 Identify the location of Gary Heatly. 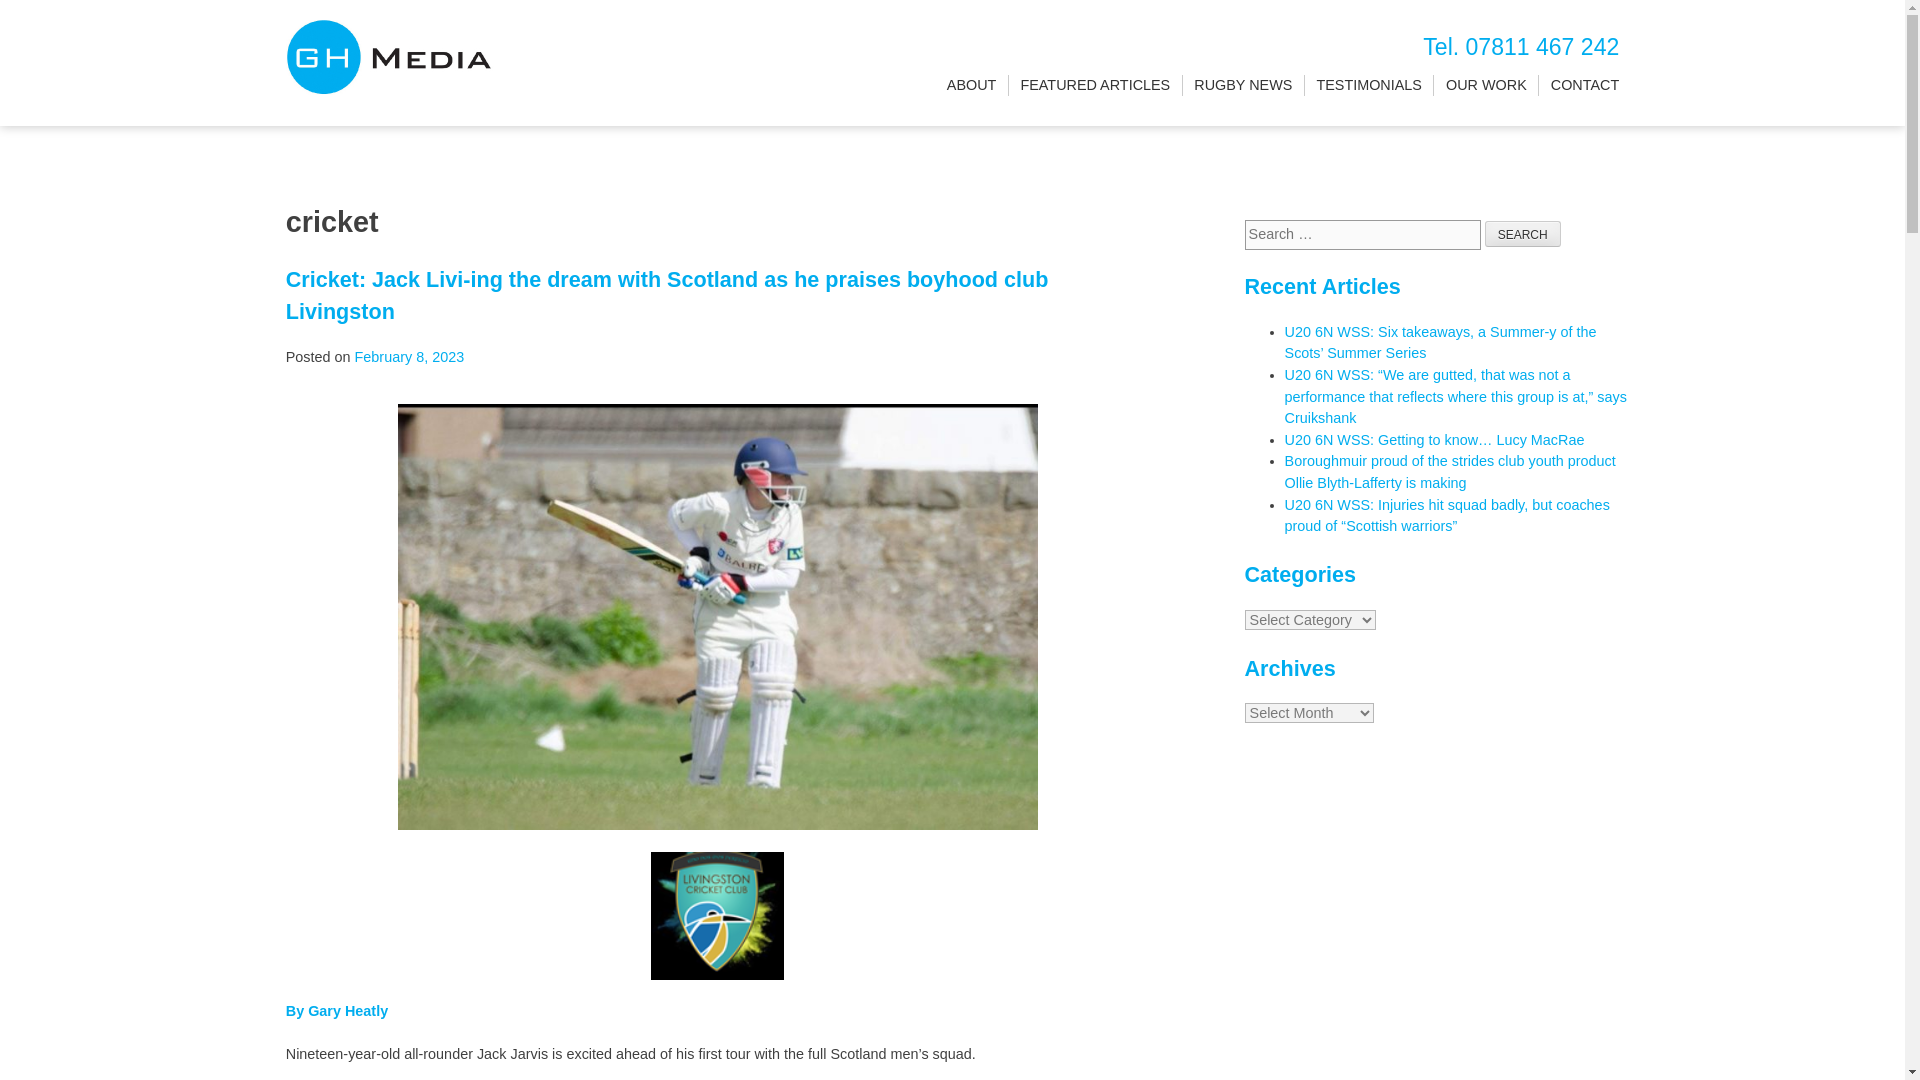
(347, 1011).